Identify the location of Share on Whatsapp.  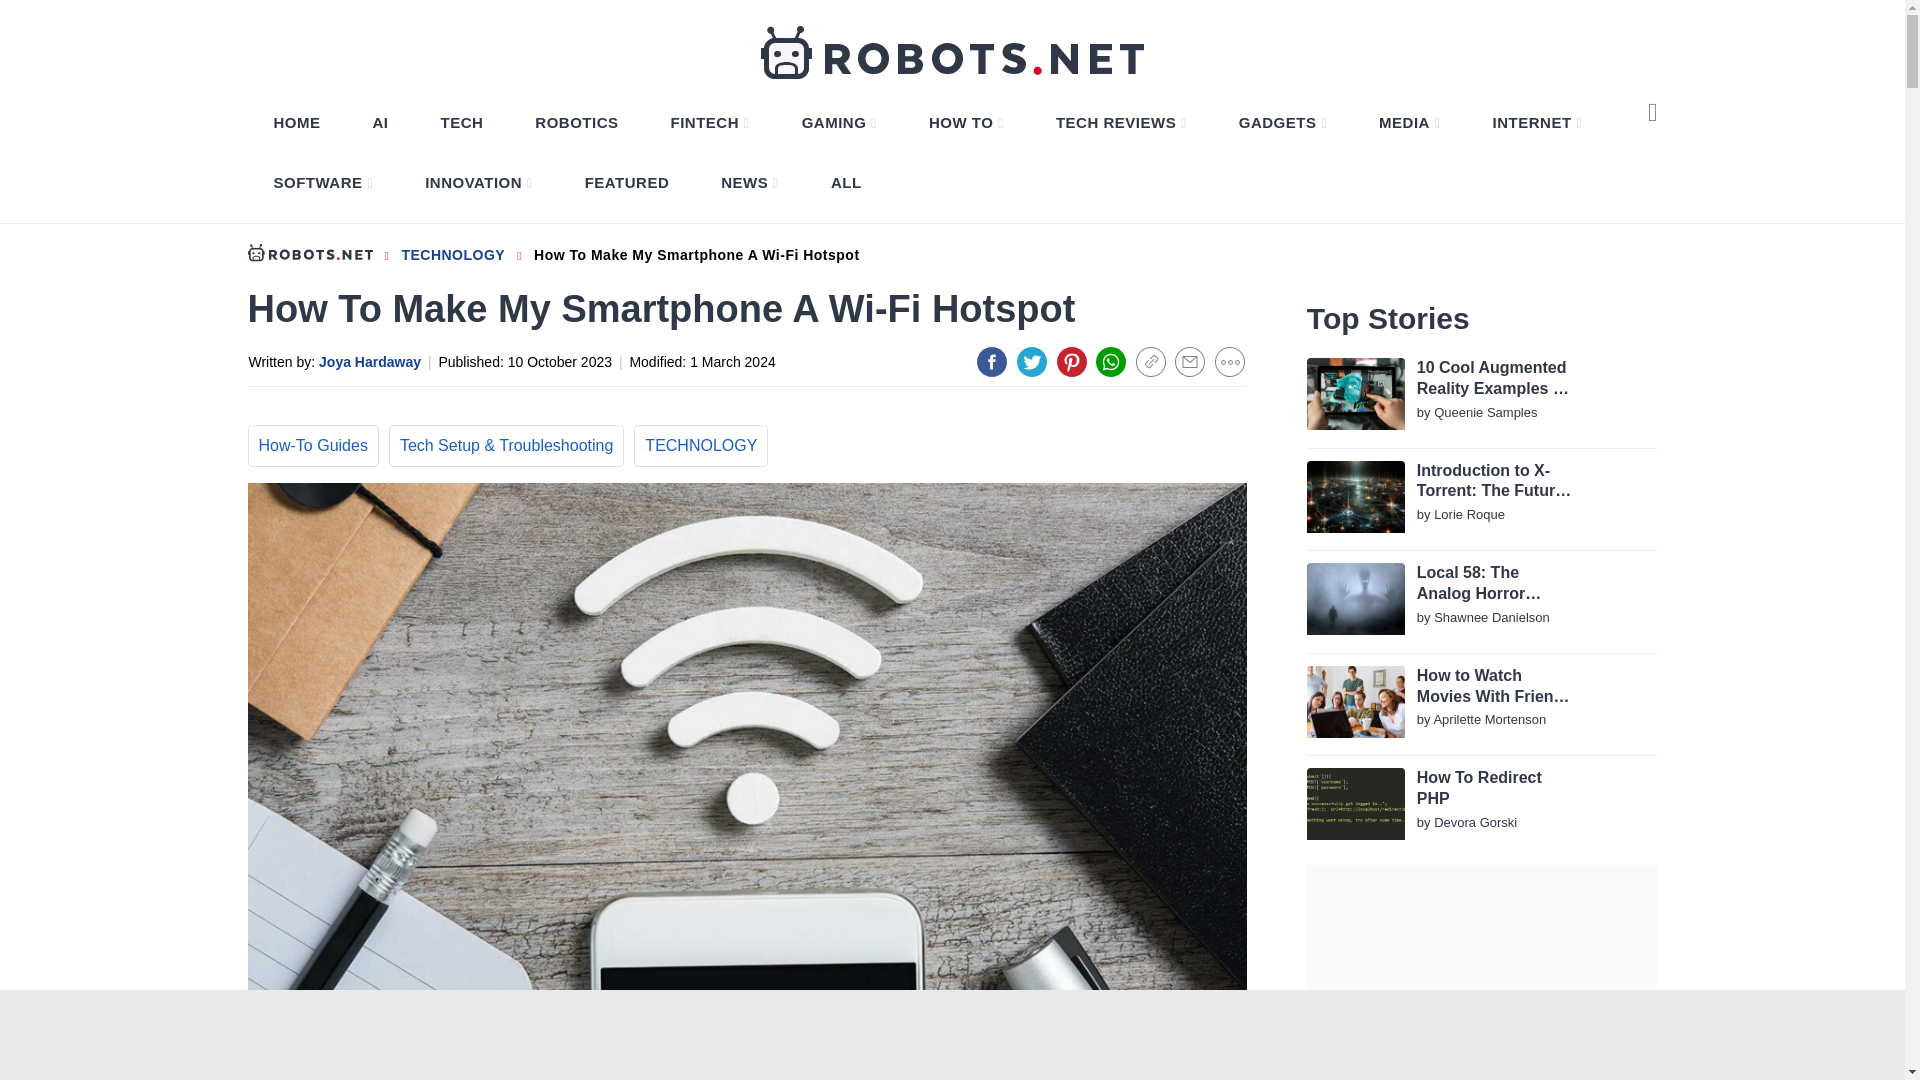
(1110, 361).